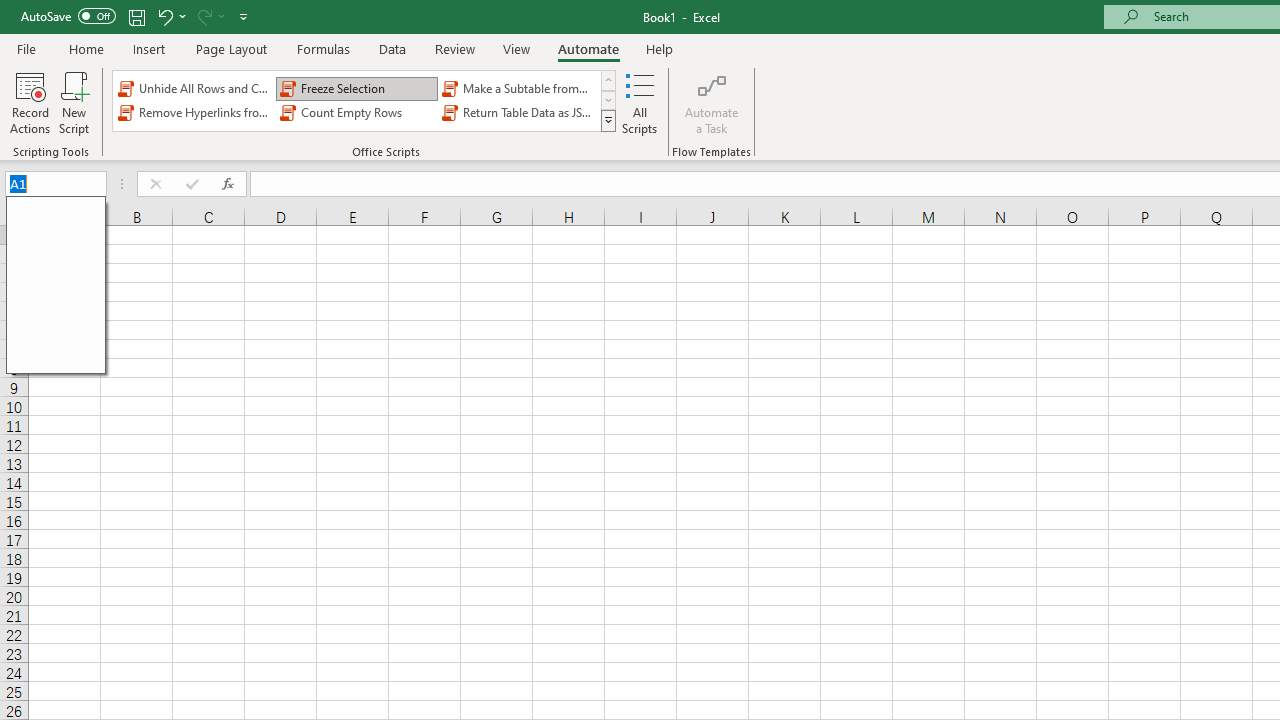  What do you see at coordinates (30, 102) in the screenshot?
I see `Record Actions` at bounding box center [30, 102].